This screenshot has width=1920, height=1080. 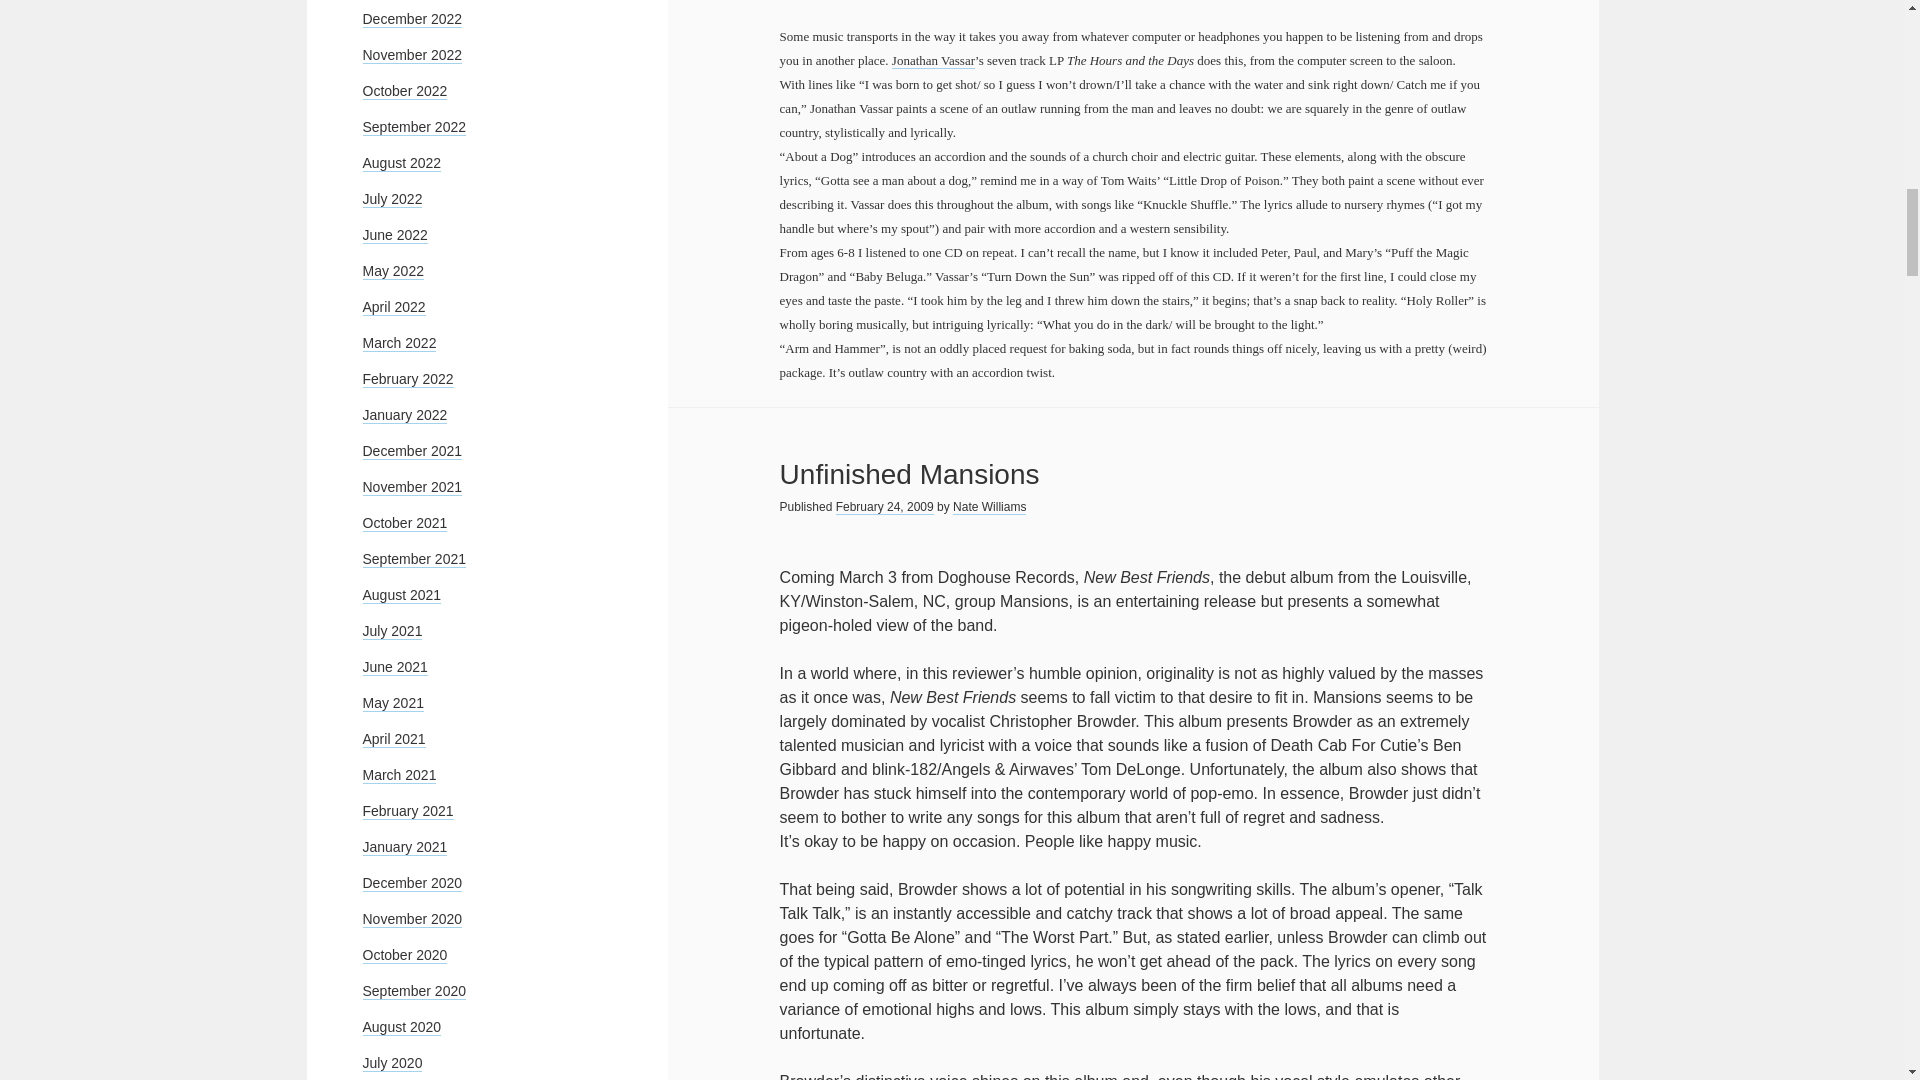 I want to click on May 2022, so click(x=392, y=271).